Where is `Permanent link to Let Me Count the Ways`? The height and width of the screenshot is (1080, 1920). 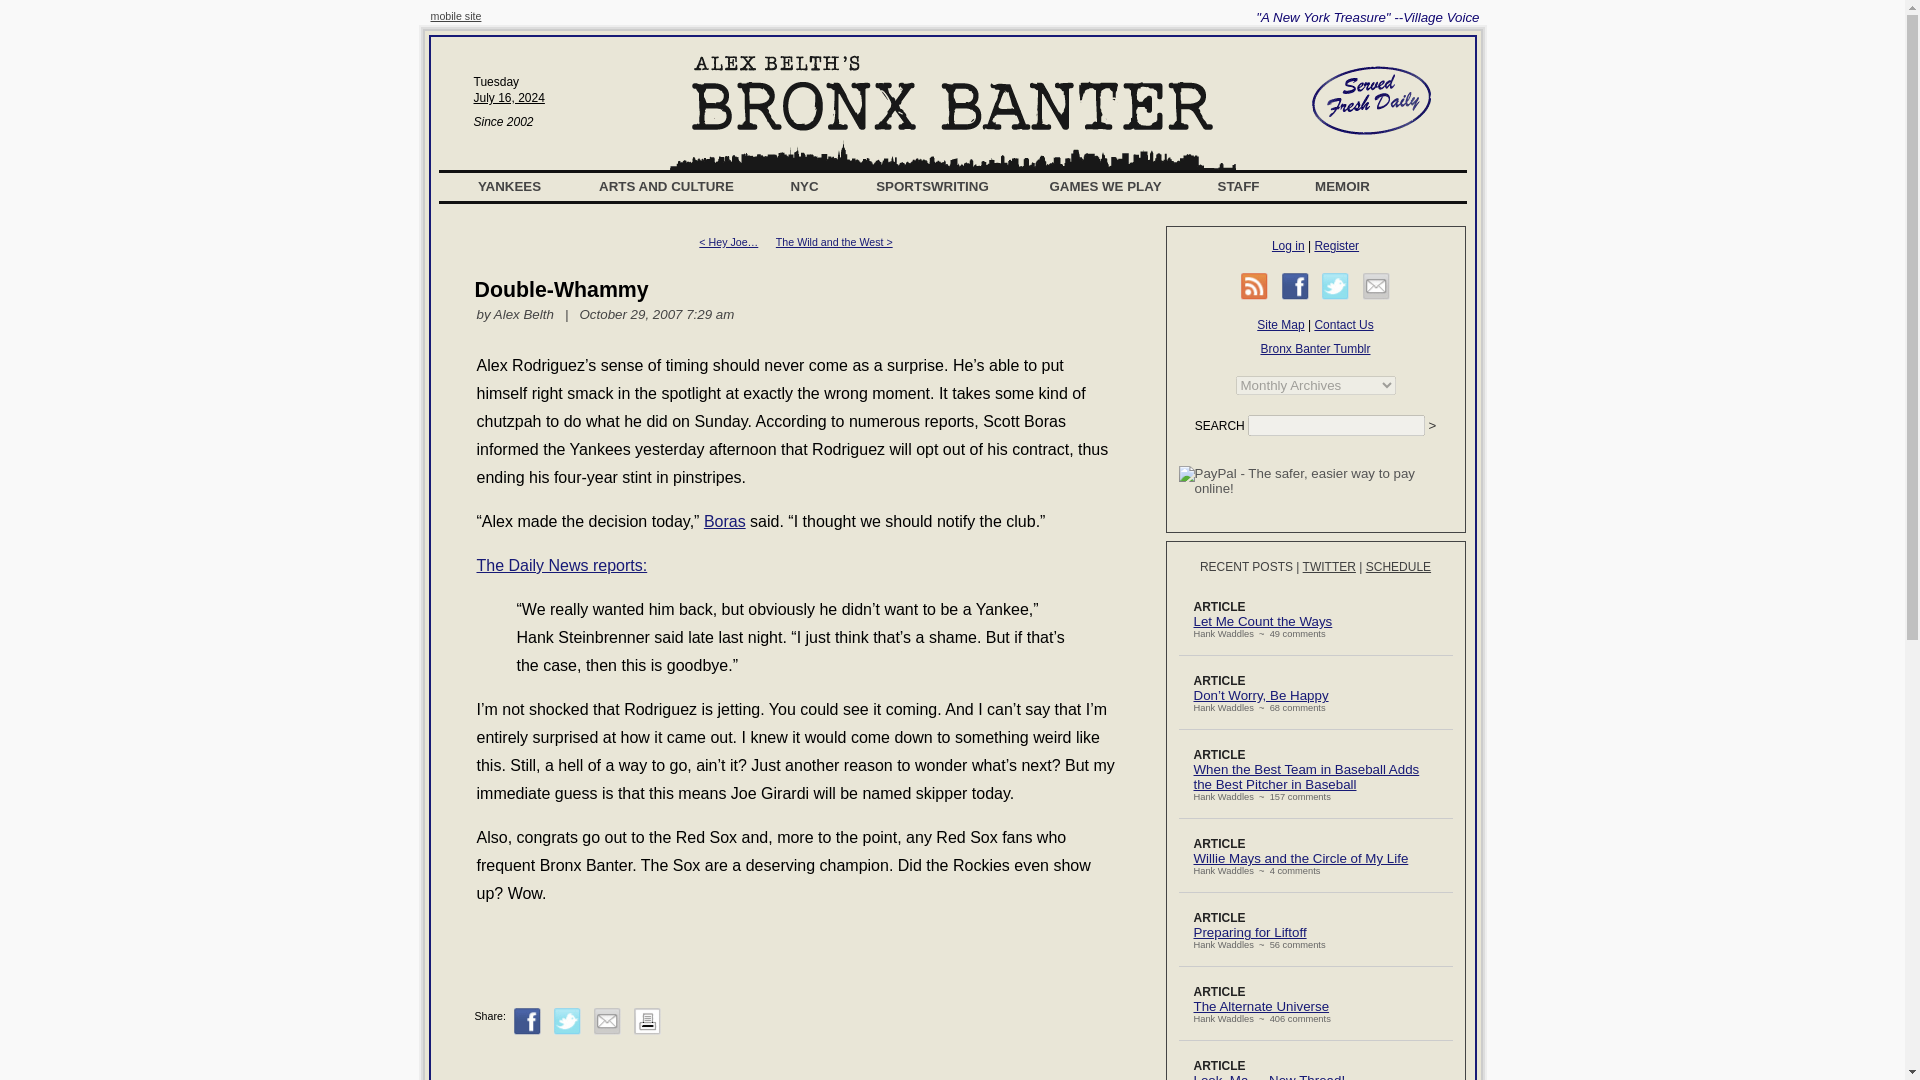 Permanent link to Let Me Count the Ways is located at coordinates (1263, 621).